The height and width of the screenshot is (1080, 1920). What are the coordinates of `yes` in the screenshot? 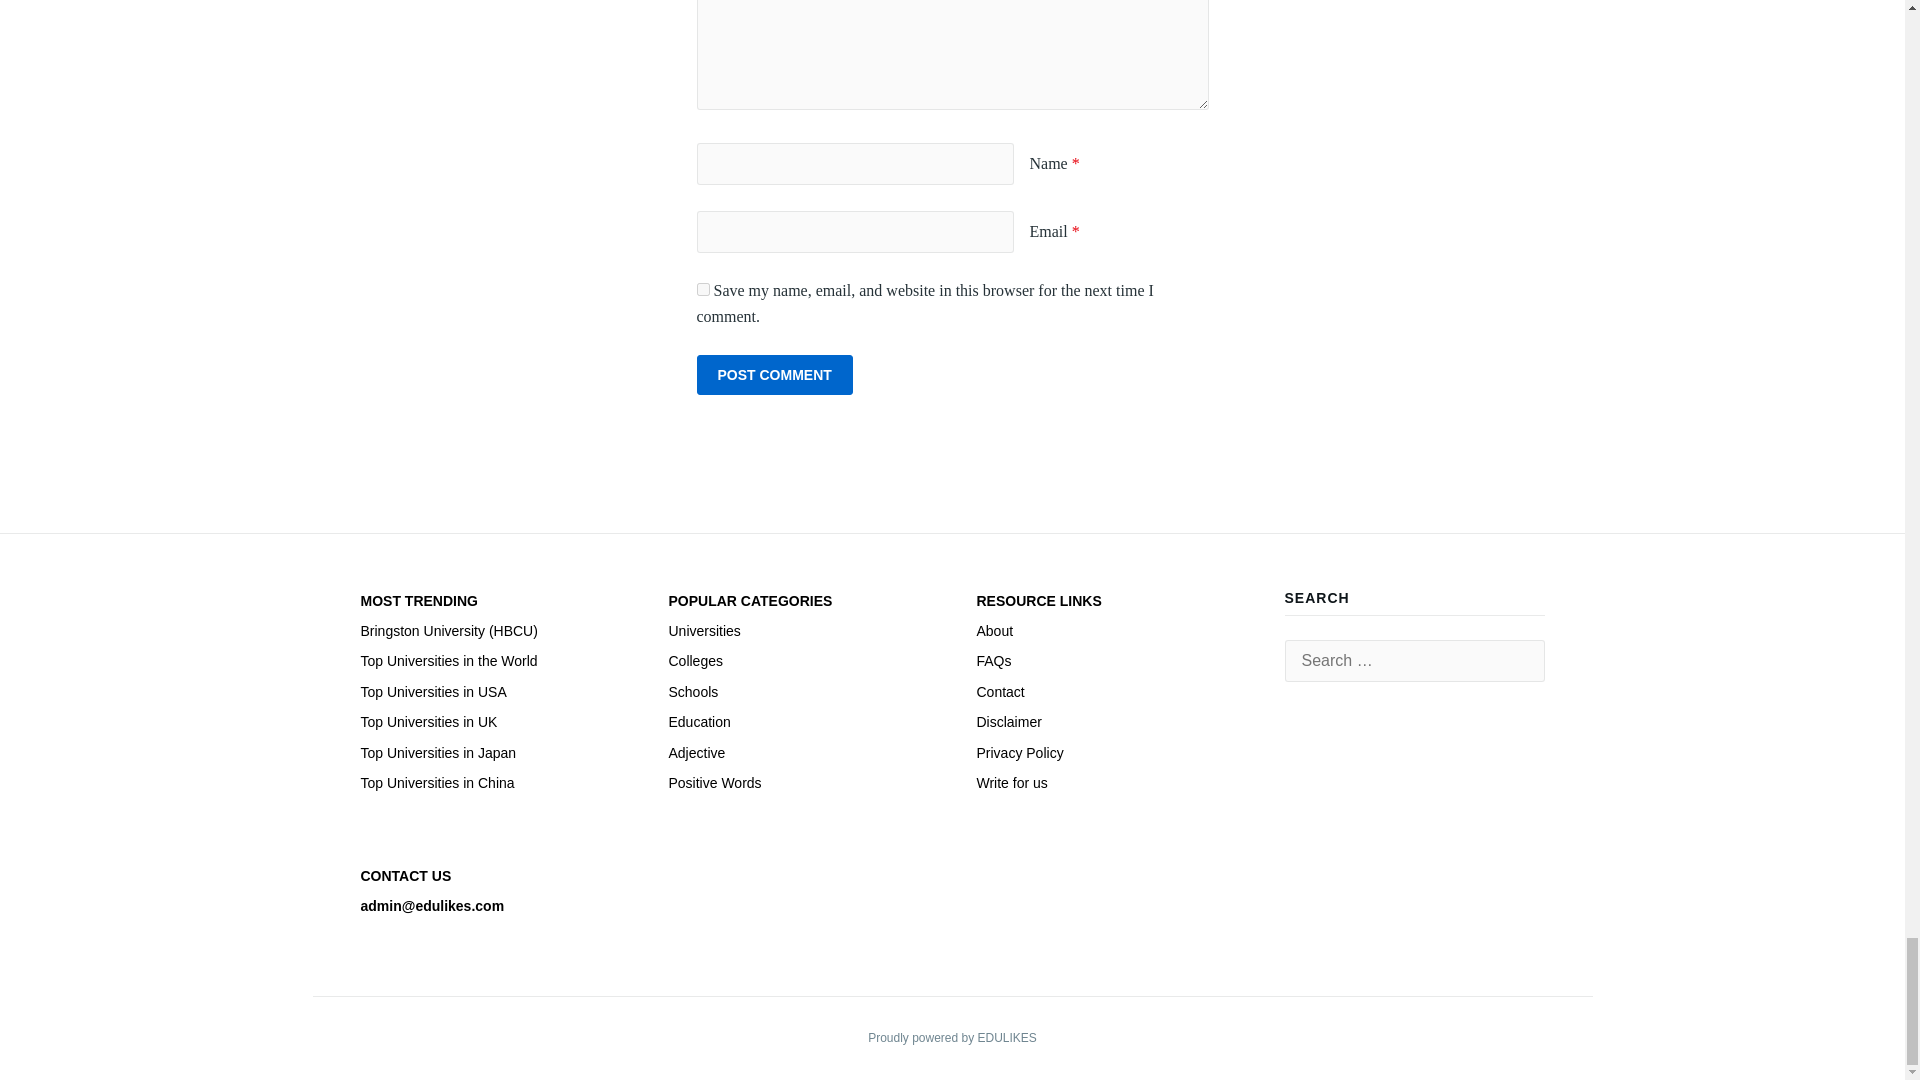 It's located at (702, 288).